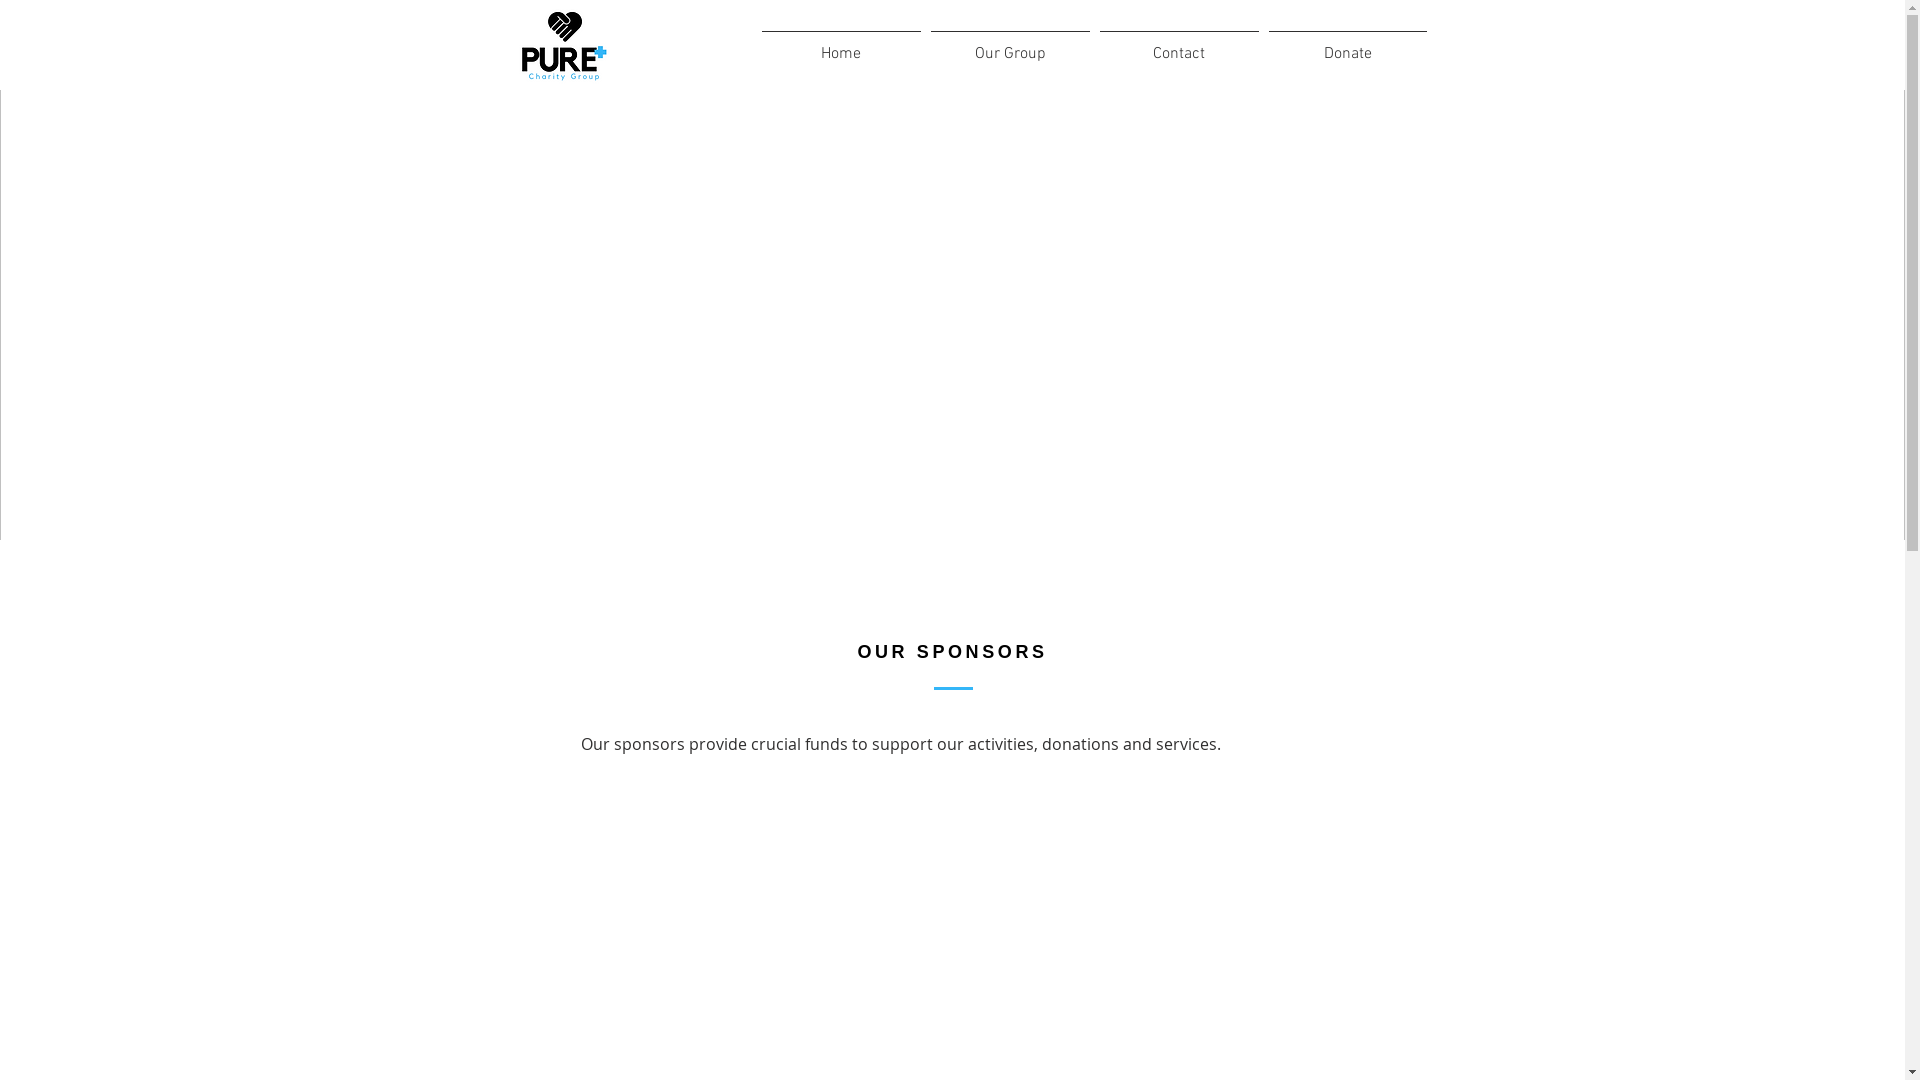 Image resolution: width=1920 pixels, height=1080 pixels. Describe the element at coordinates (1178, 45) in the screenshot. I see `Contact` at that location.